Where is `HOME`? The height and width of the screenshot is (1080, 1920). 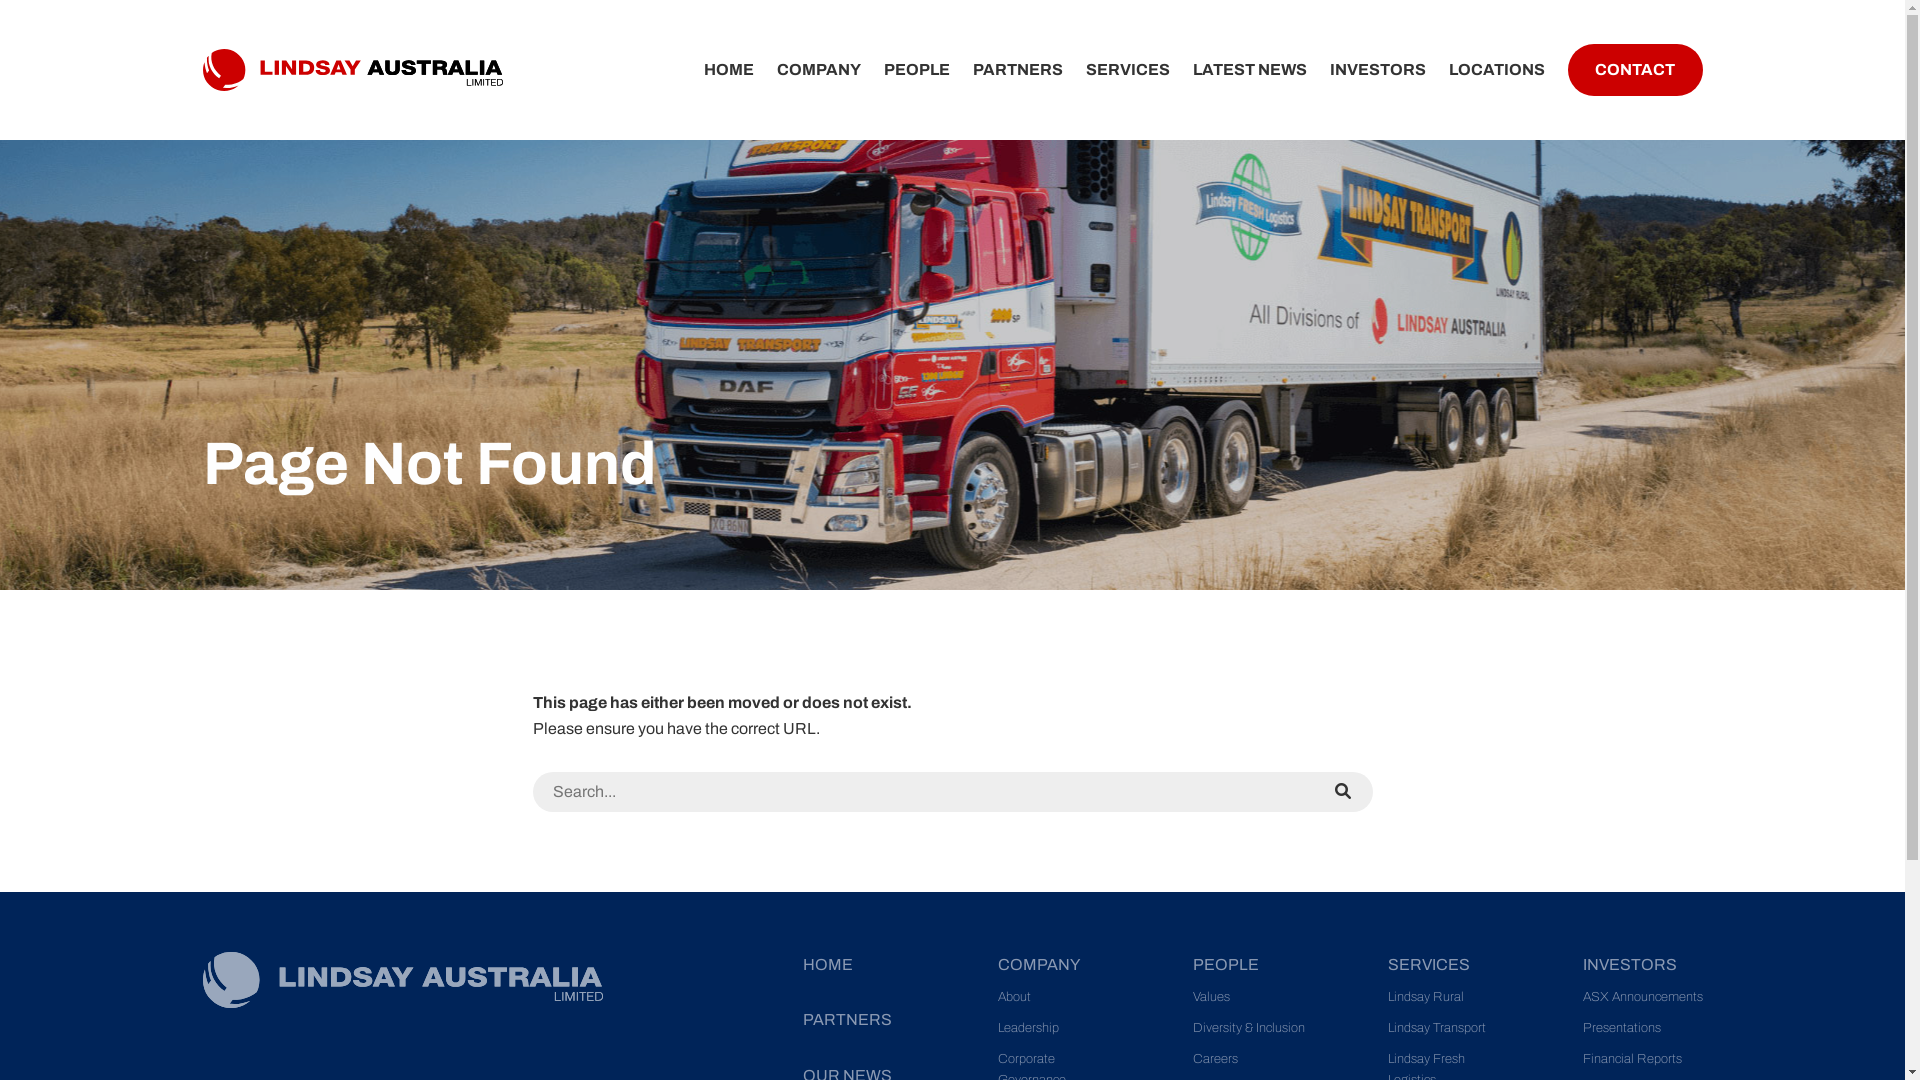 HOME is located at coordinates (827, 964).